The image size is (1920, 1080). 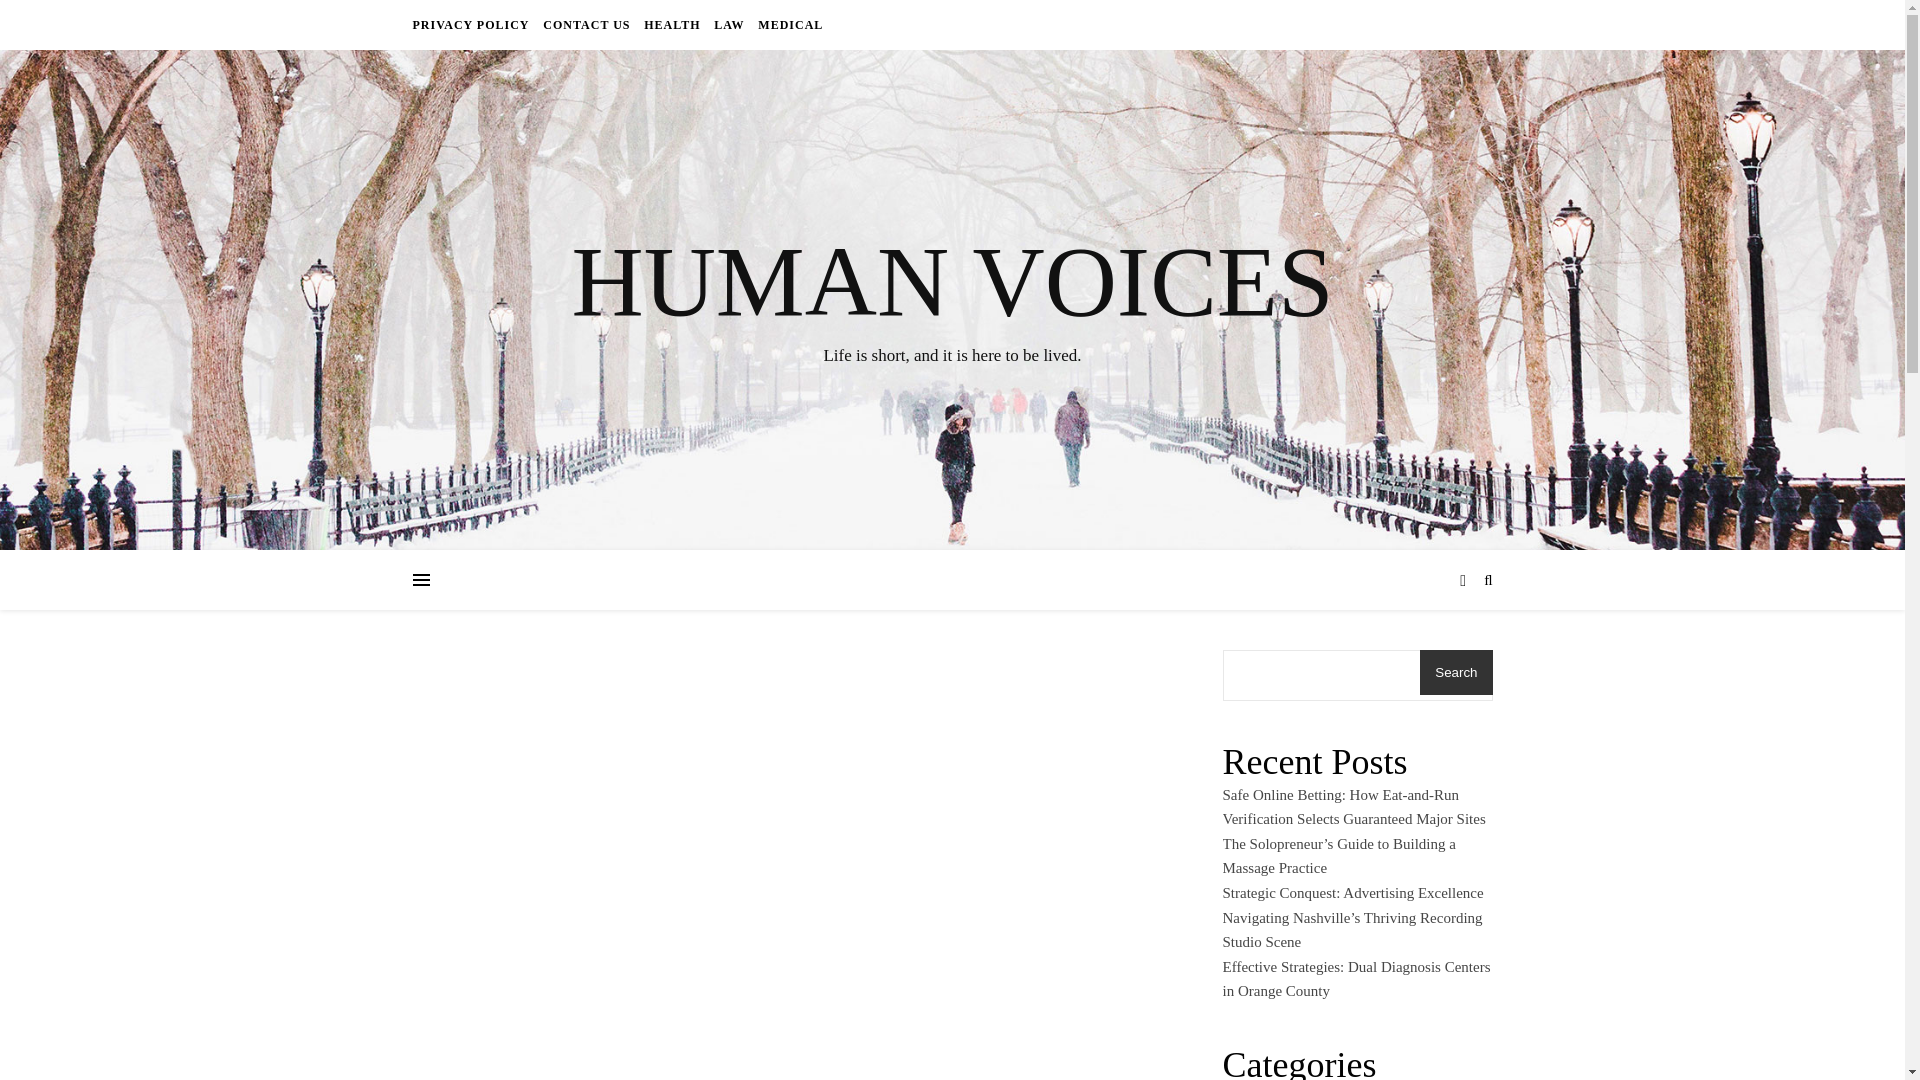 What do you see at coordinates (586, 24) in the screenshot?
I see `CONTACT US` at bounding box center [586, 24].